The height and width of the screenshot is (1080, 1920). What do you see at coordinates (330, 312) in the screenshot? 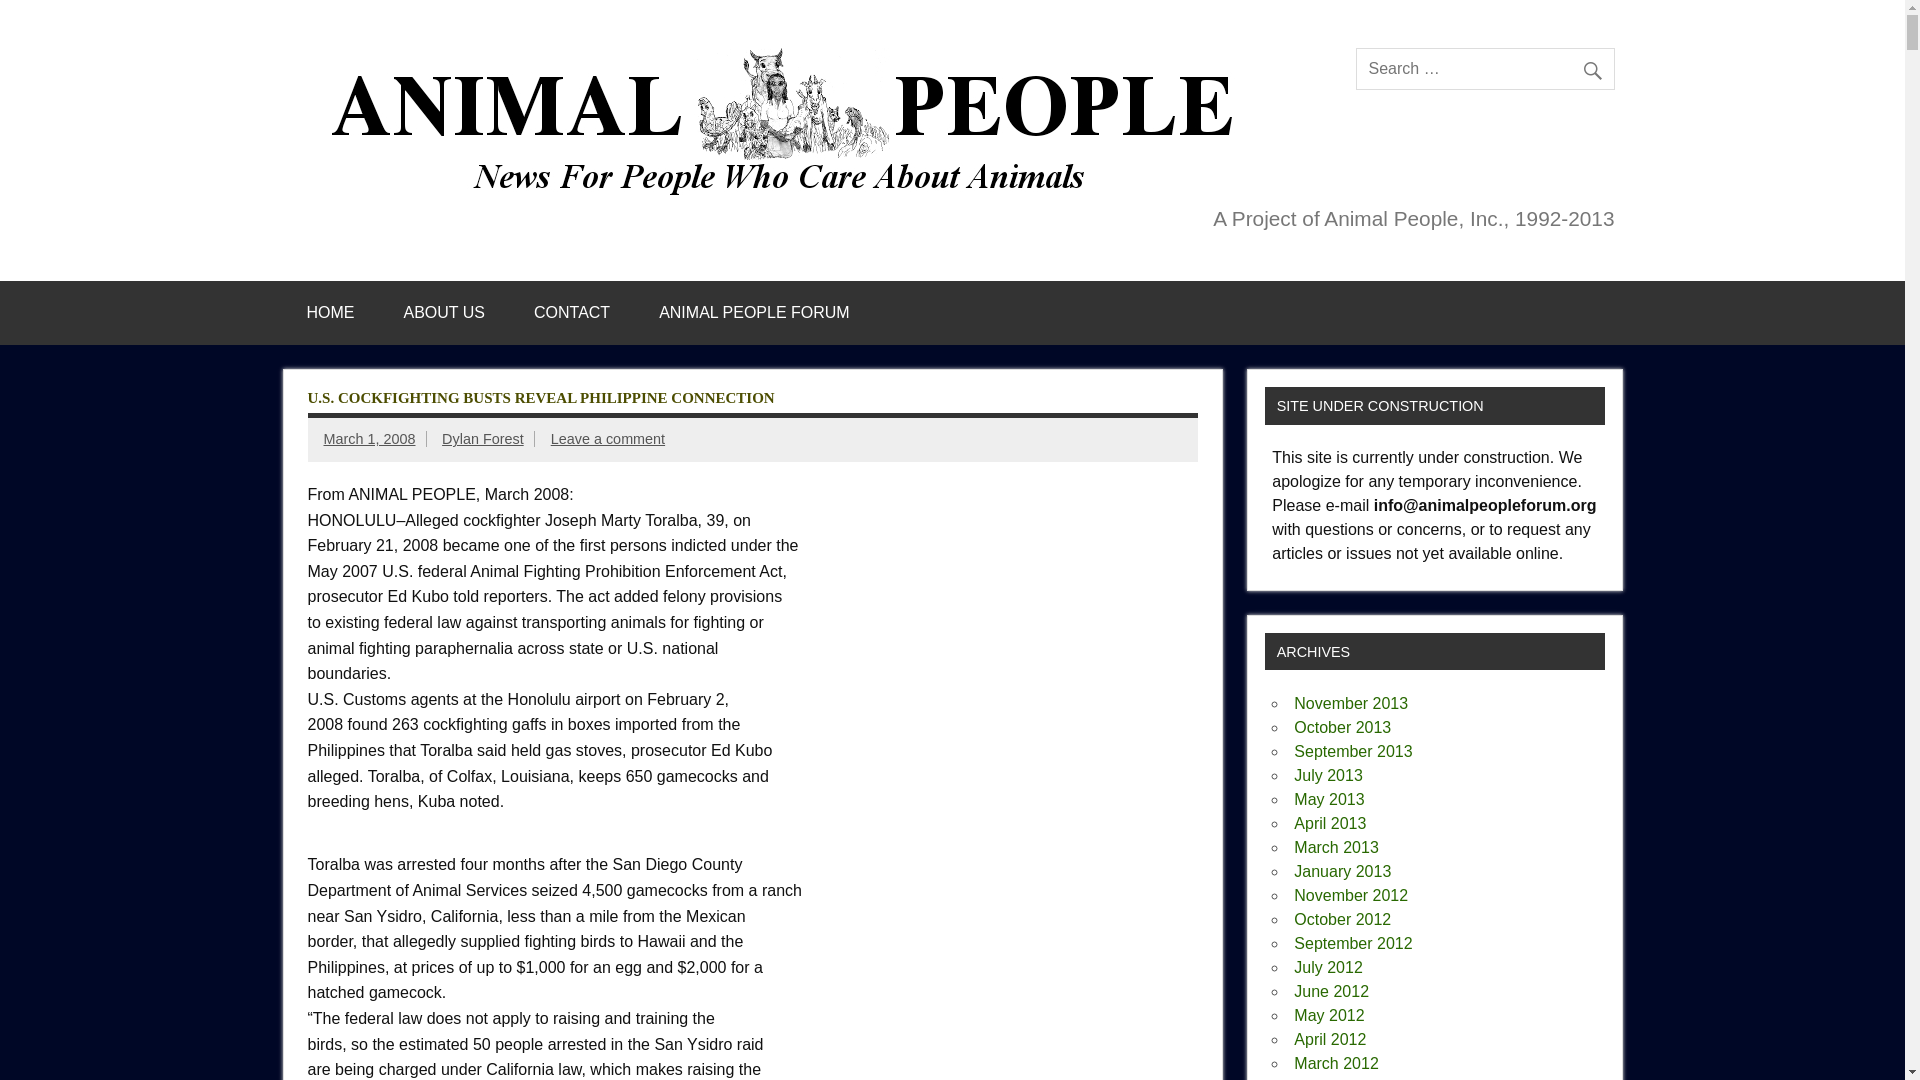
I see `HOME` at bounding box center [330, 312].